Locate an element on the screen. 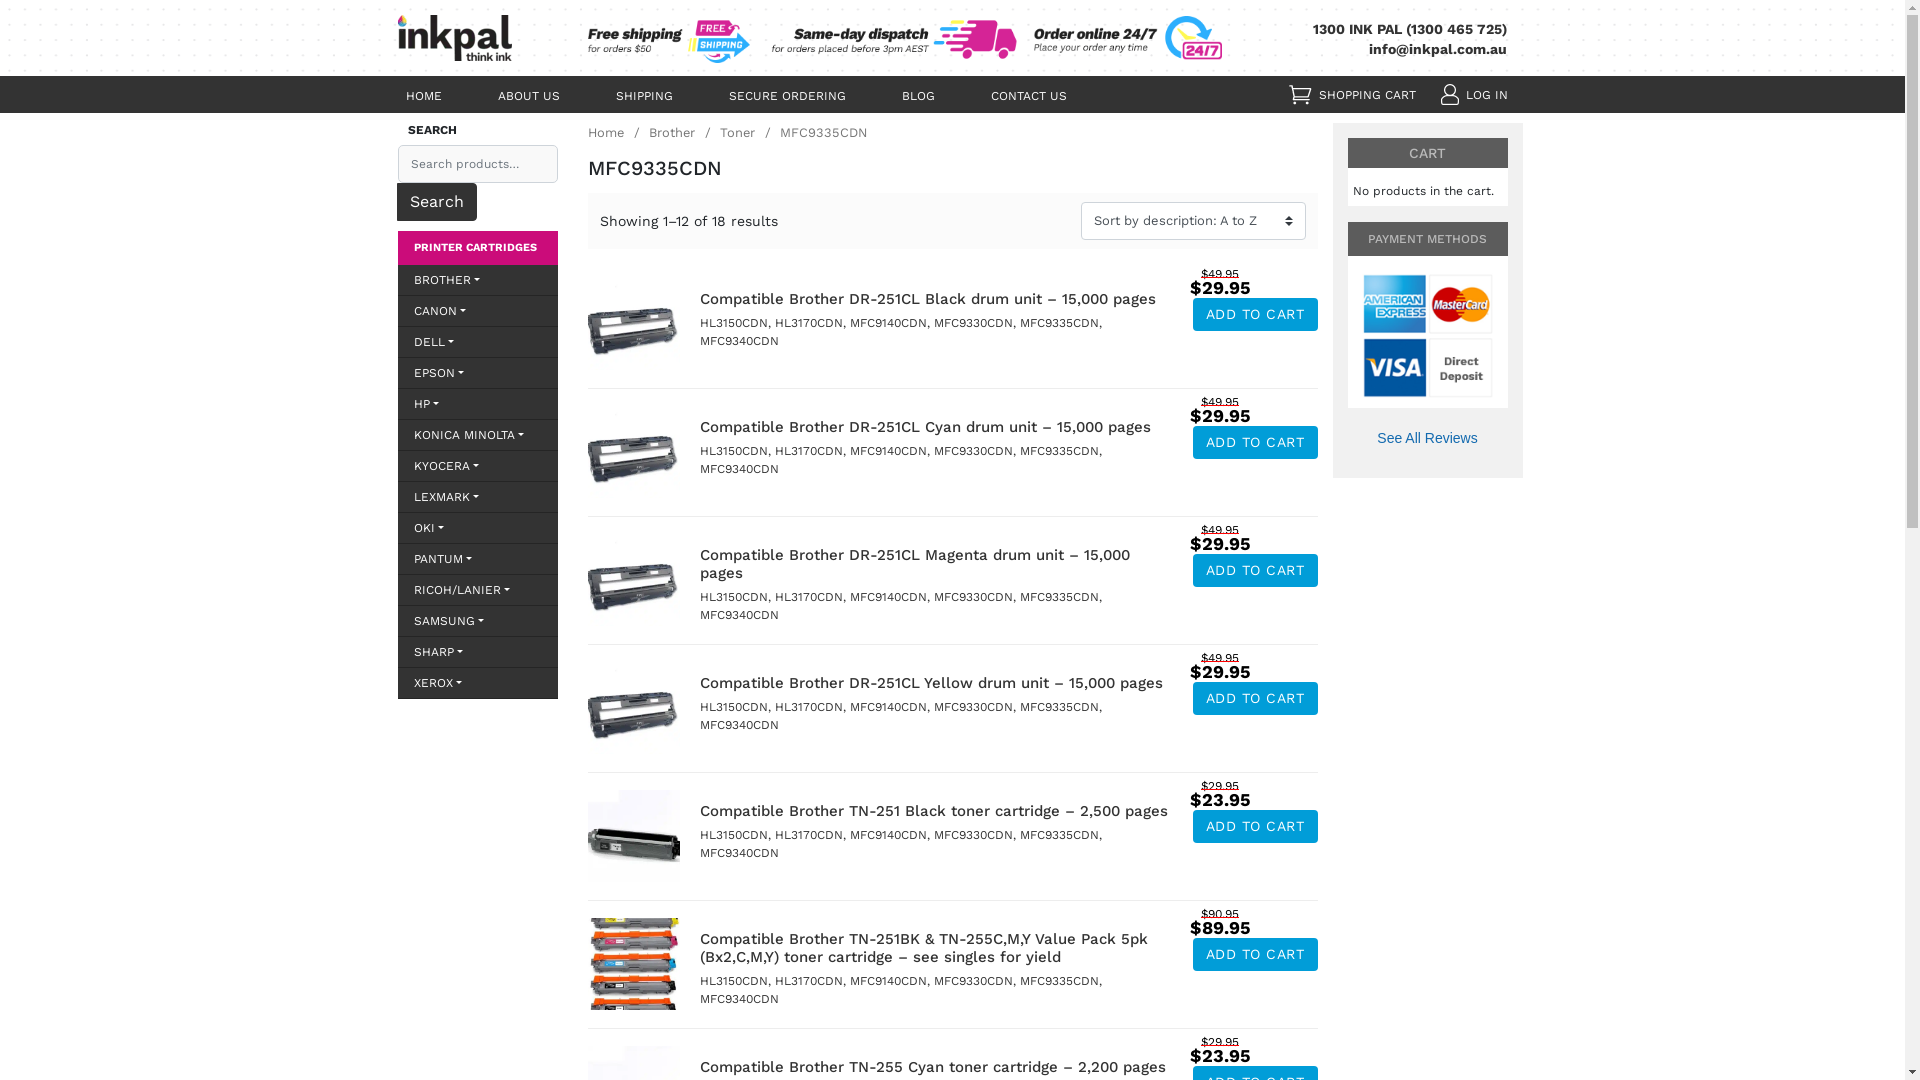 Image resolution: width=1920 pixels, height=1080 pixels. SHARP is located at coordinates (478, 652).